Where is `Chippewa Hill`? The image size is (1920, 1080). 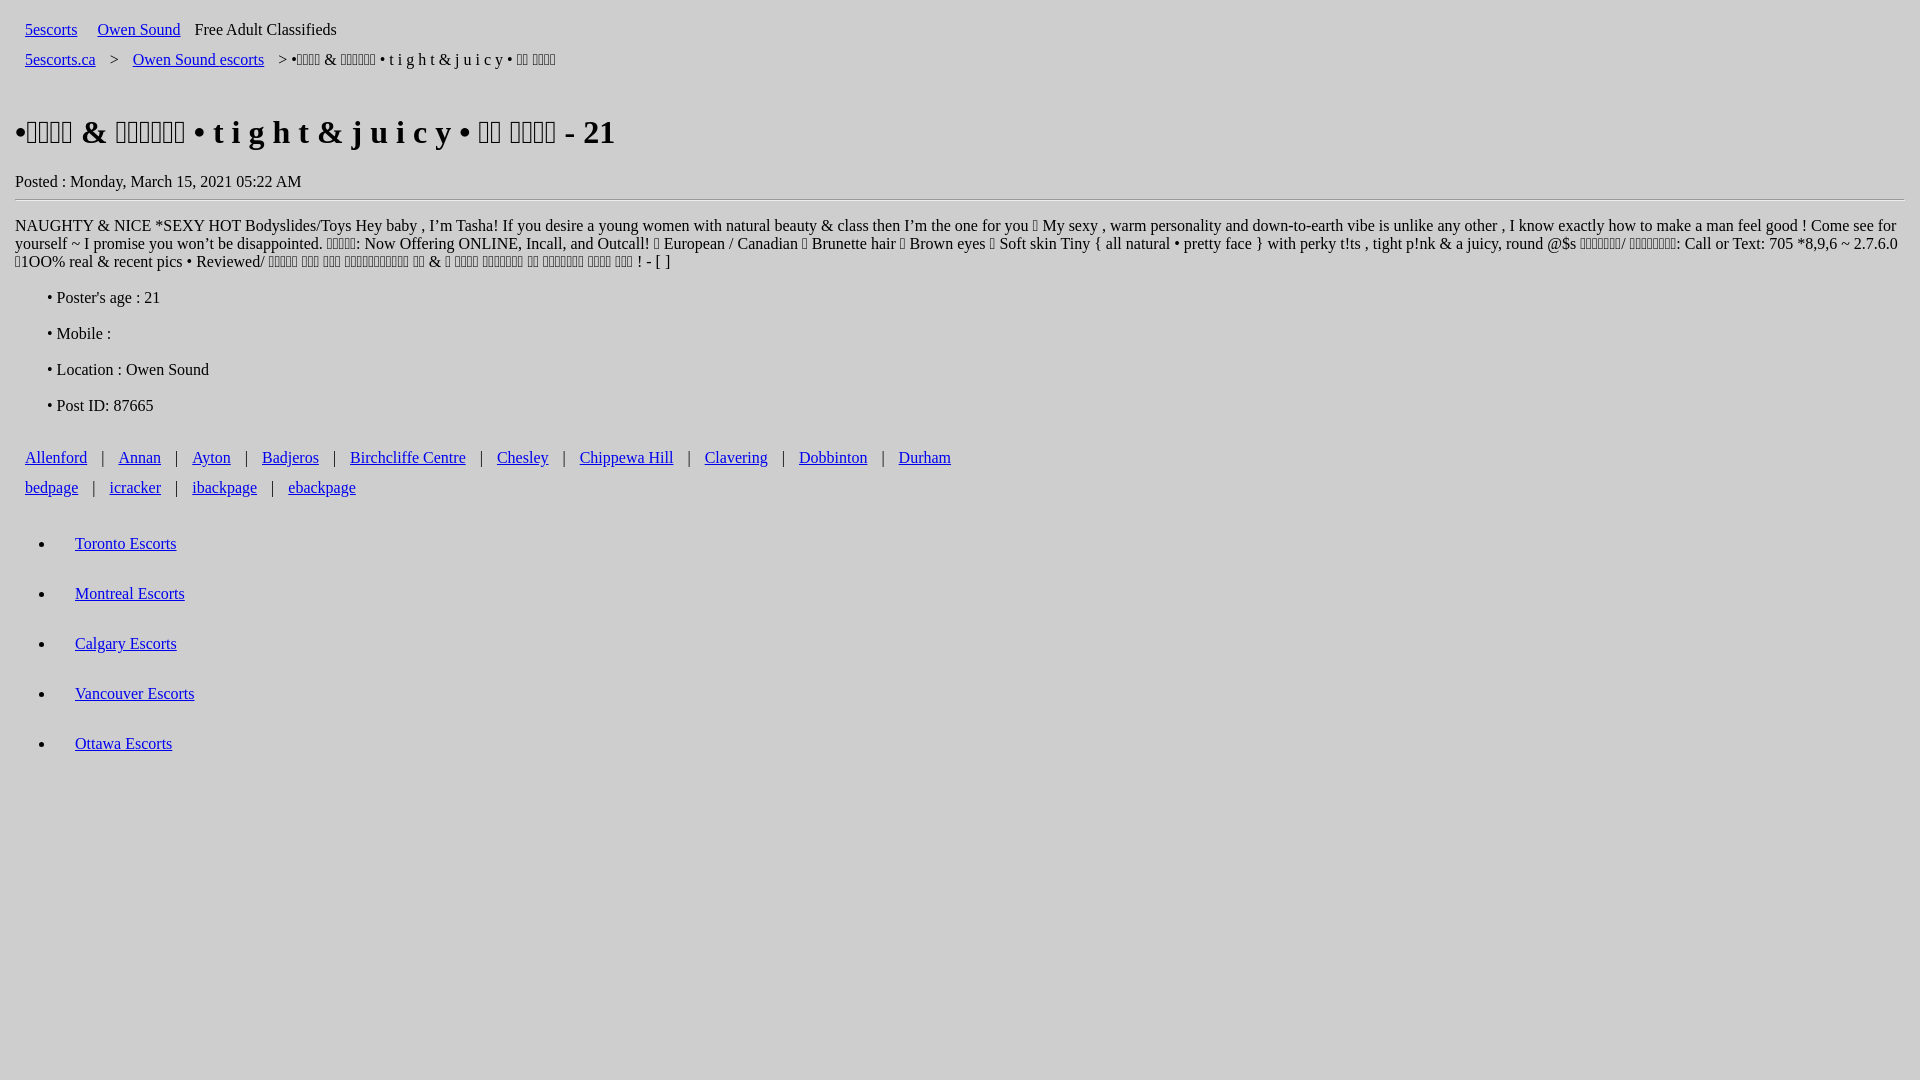 Chippewa Hill is located at coordinates (627, 458).